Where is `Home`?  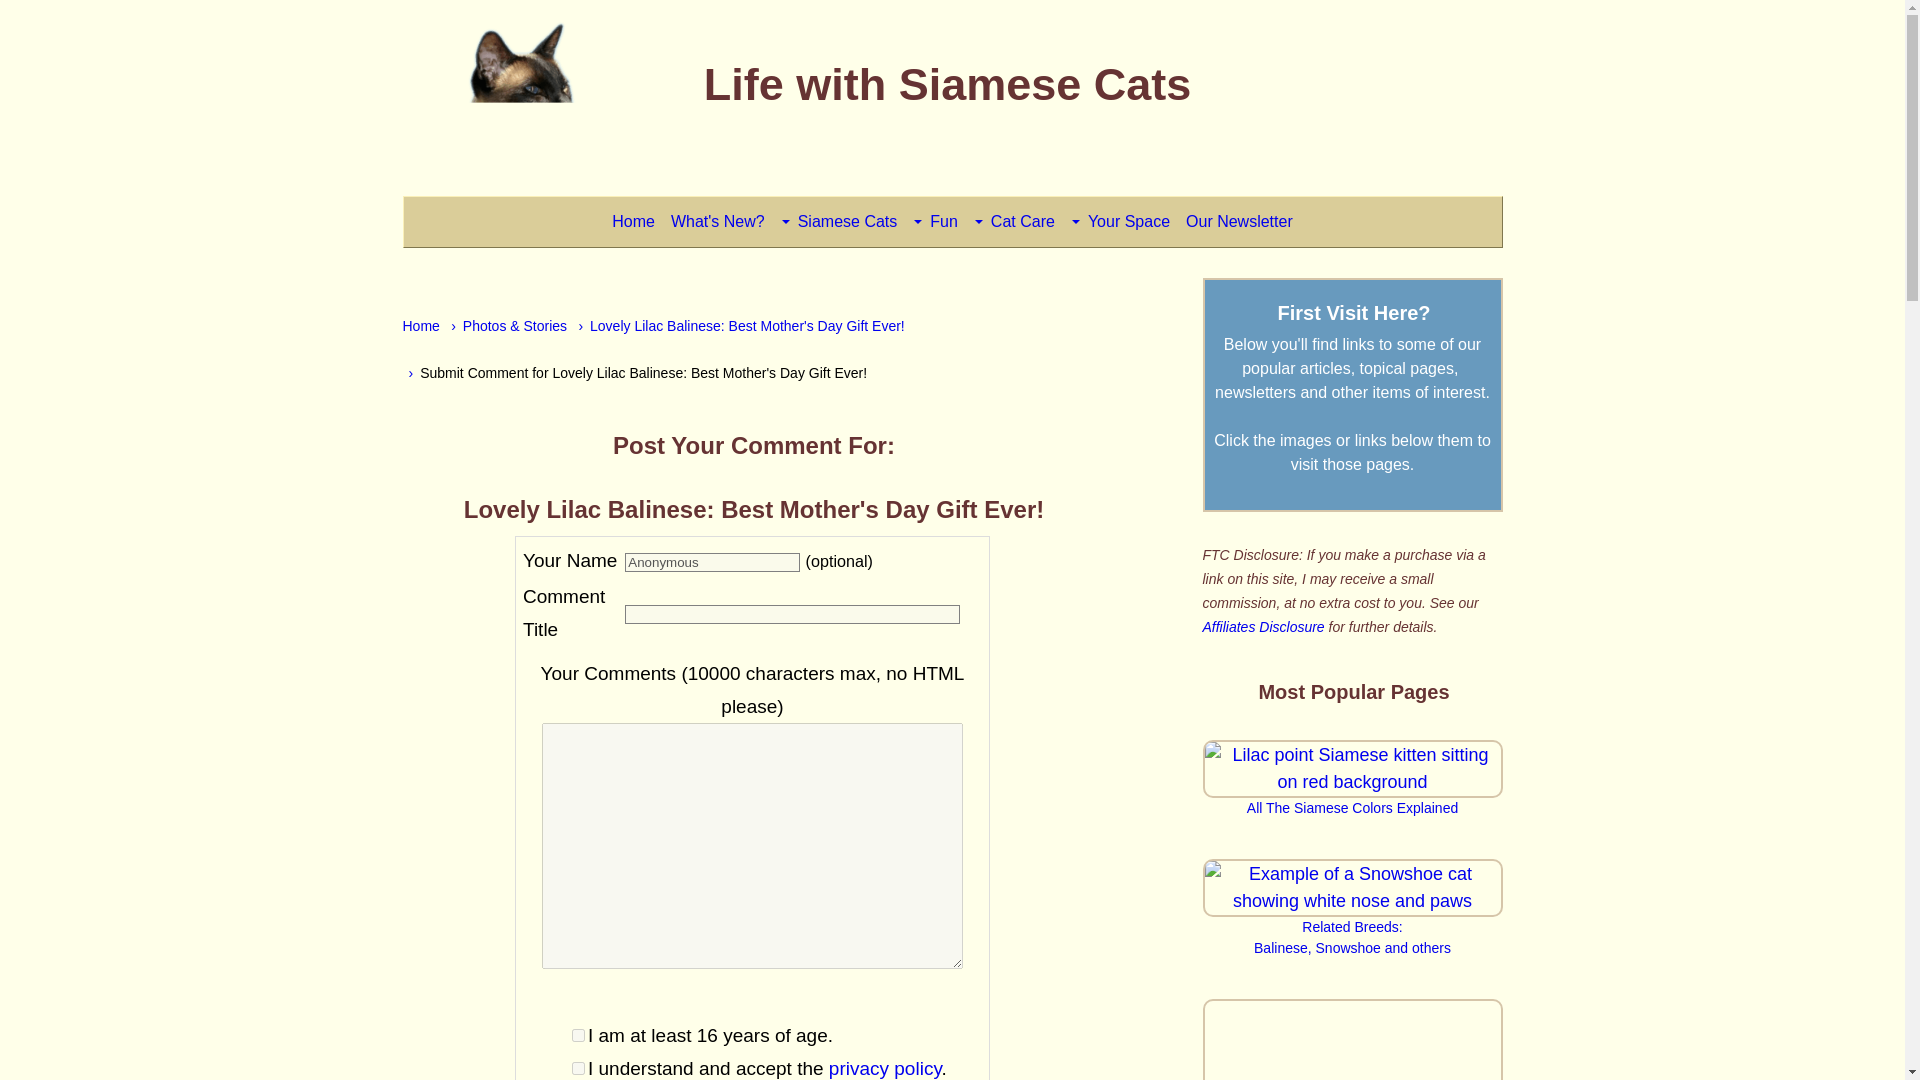 Home is located at coordinates (420, 325).